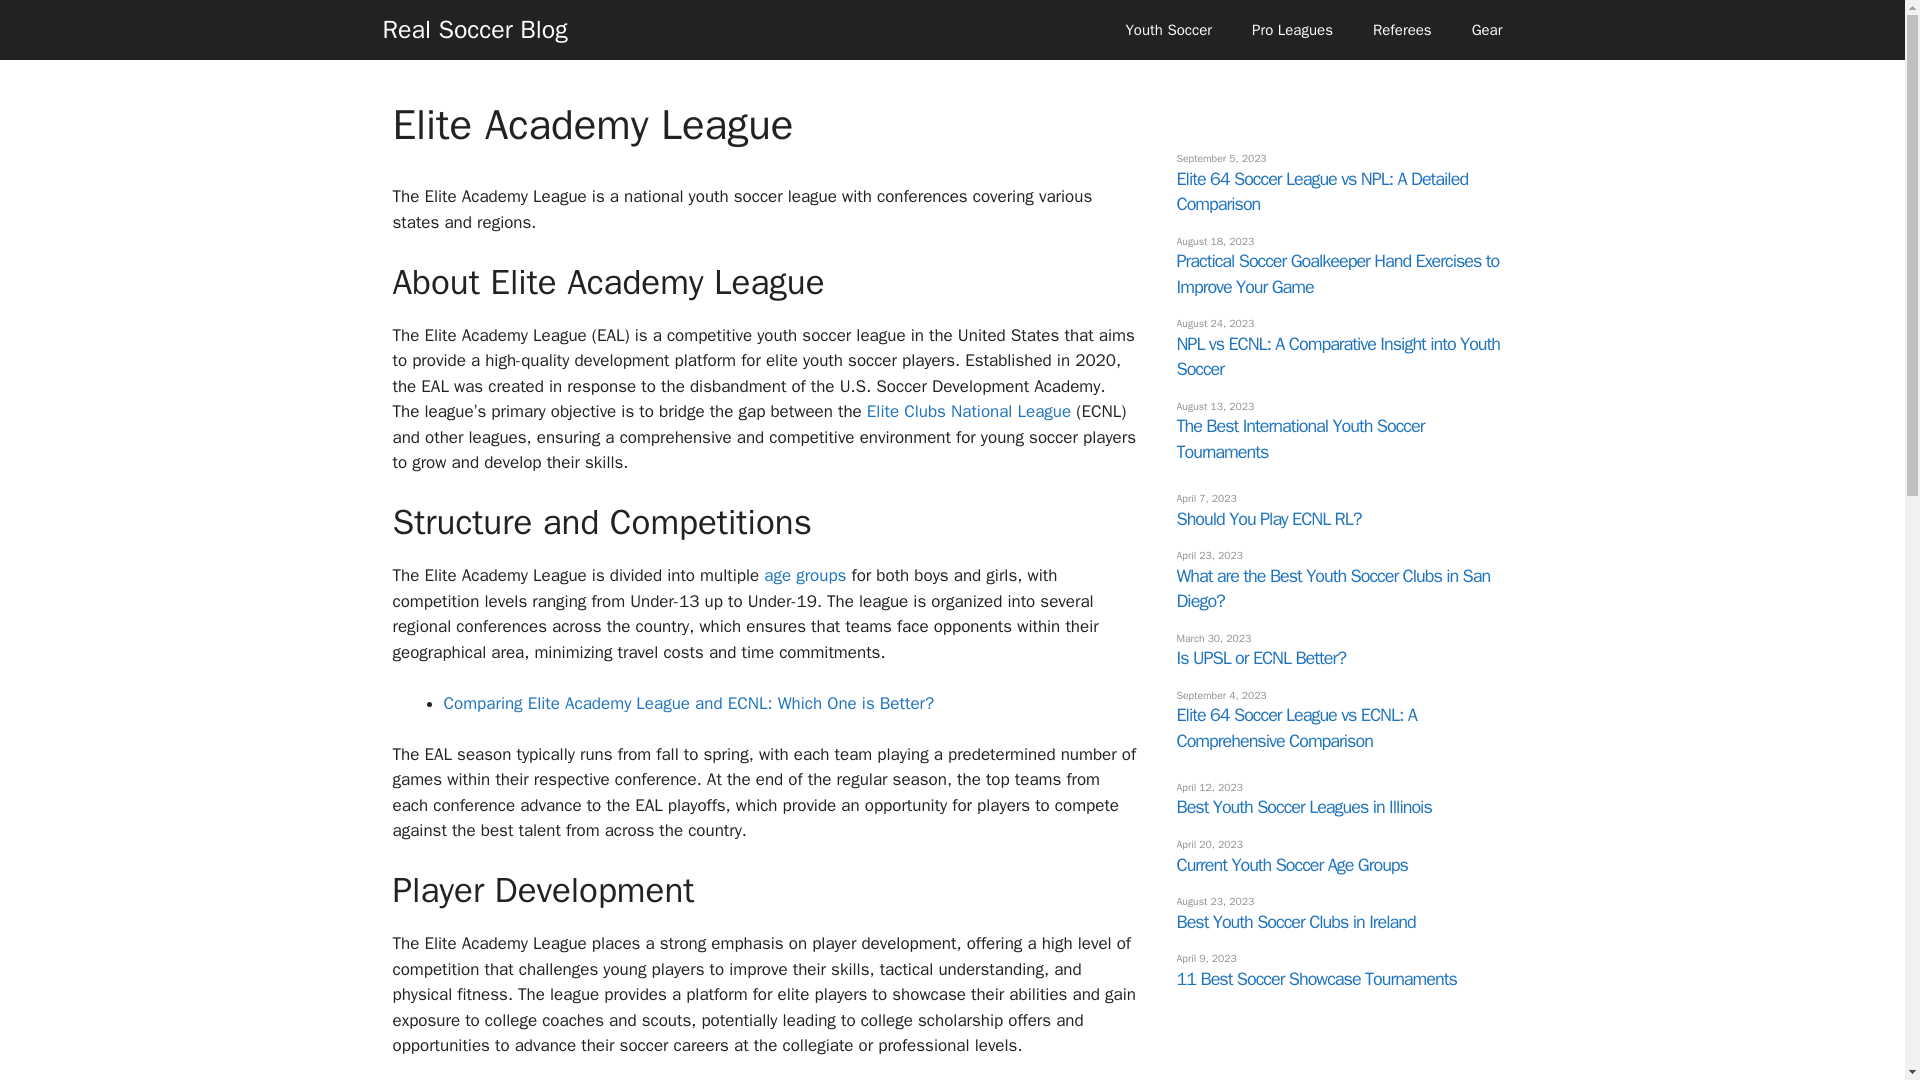 The image size is (1920, 1080). I want to click on Youth Soccer, so click(1168, 30).